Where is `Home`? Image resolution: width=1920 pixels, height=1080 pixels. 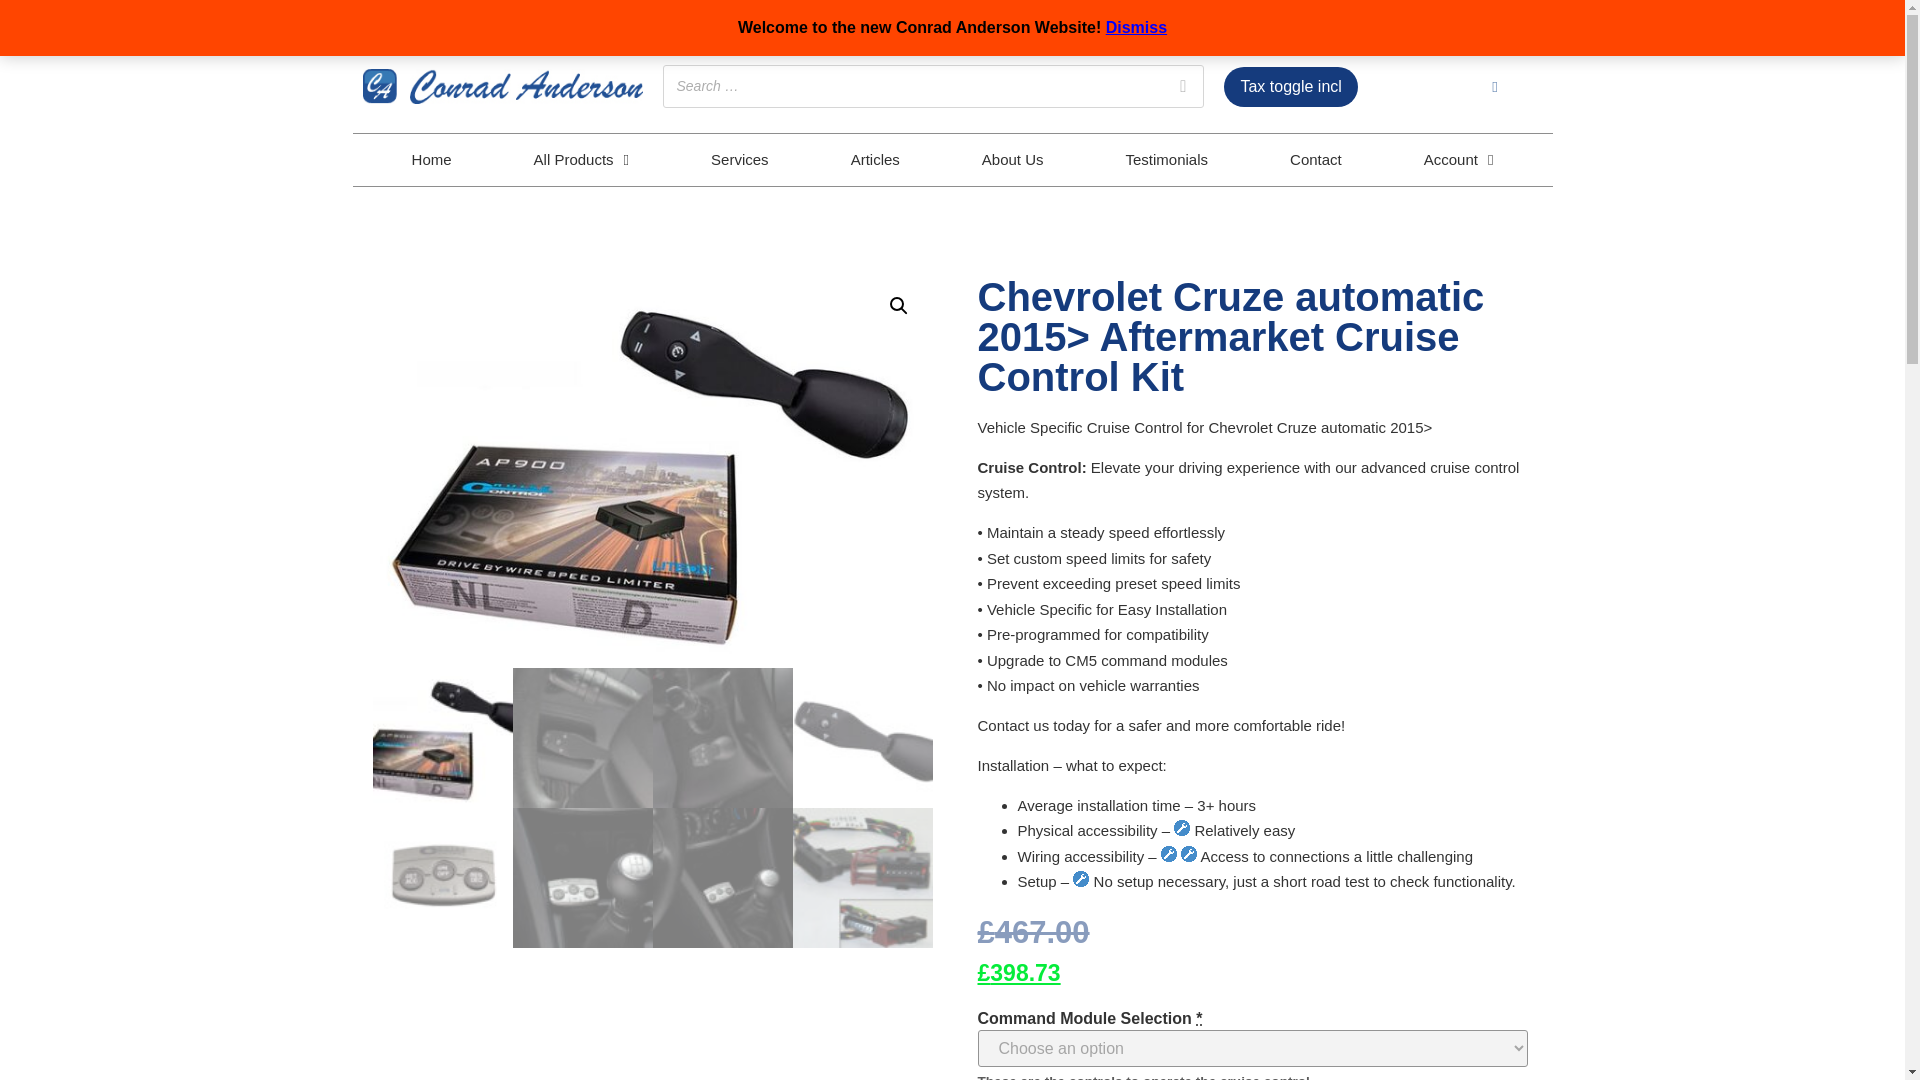
Home is located at coordinates (432, 159).